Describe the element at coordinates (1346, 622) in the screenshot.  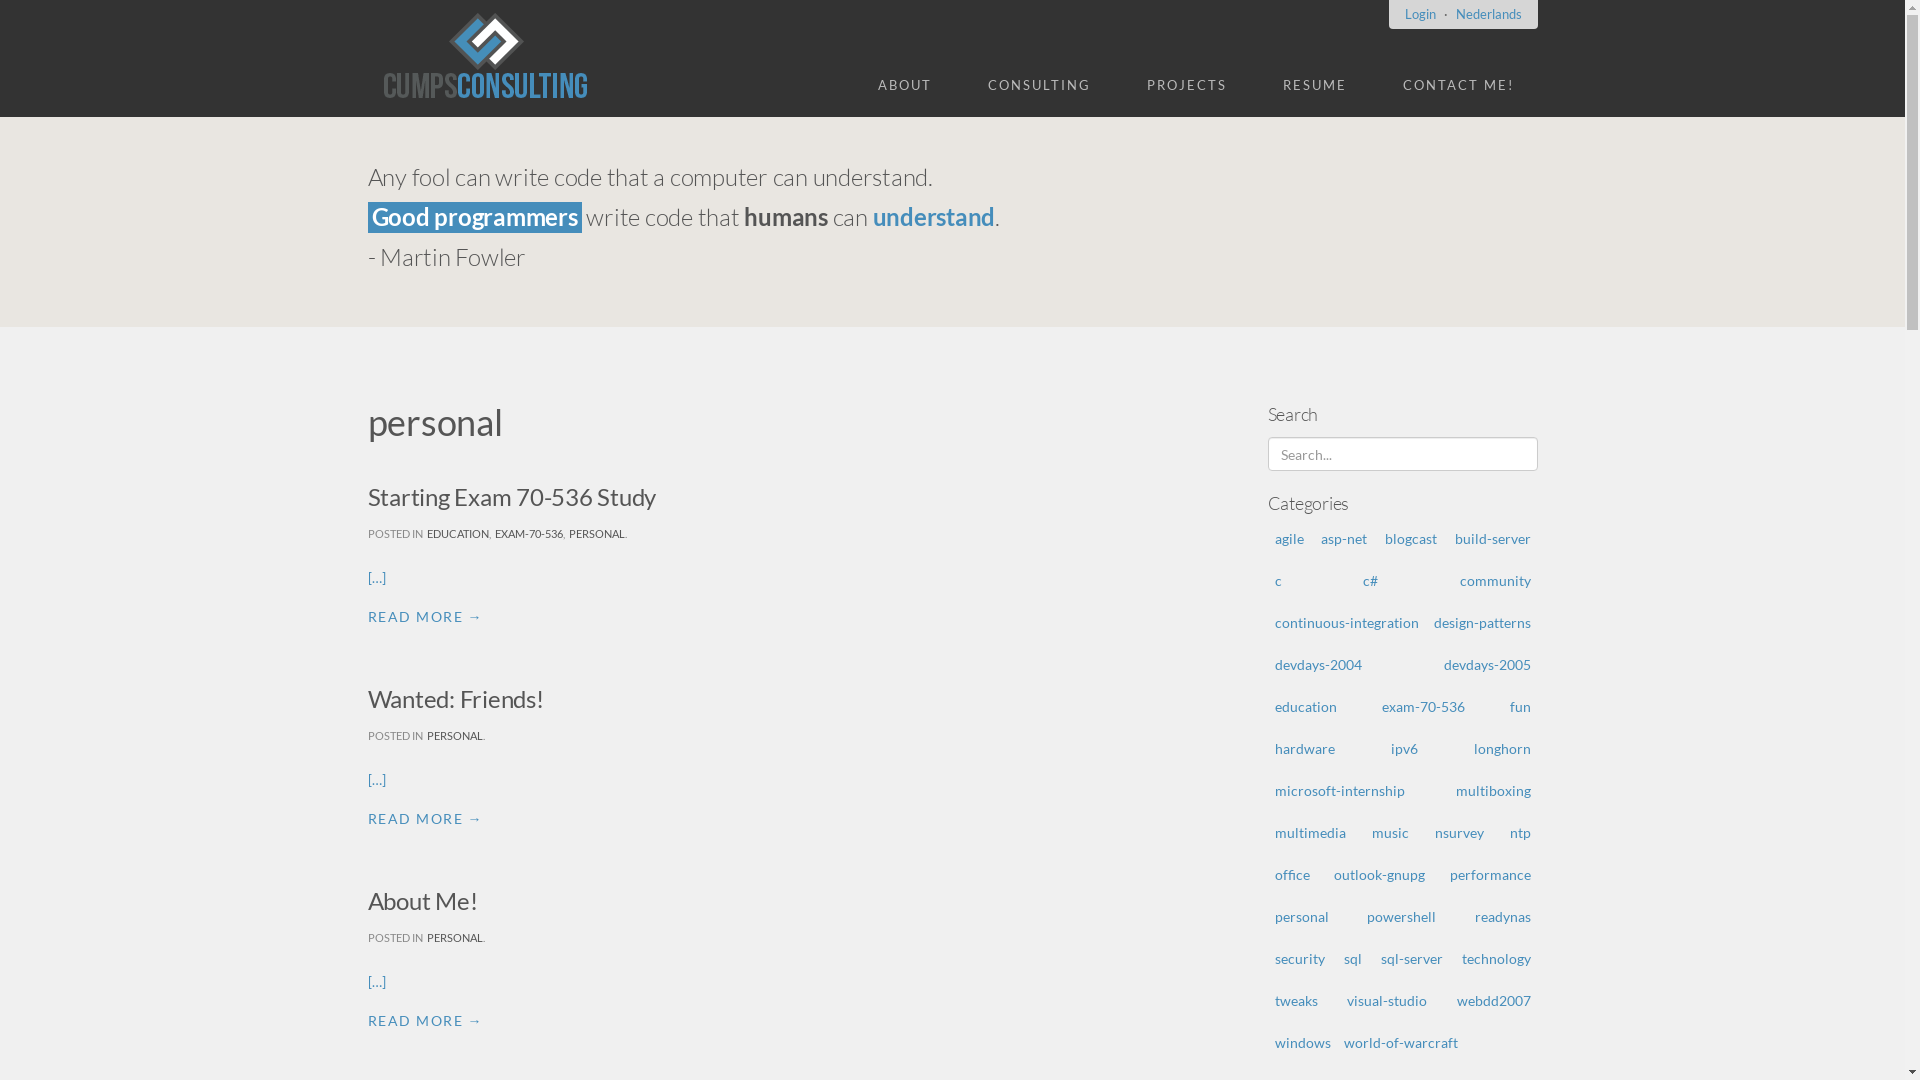
I see `continuous-integration` at that location.